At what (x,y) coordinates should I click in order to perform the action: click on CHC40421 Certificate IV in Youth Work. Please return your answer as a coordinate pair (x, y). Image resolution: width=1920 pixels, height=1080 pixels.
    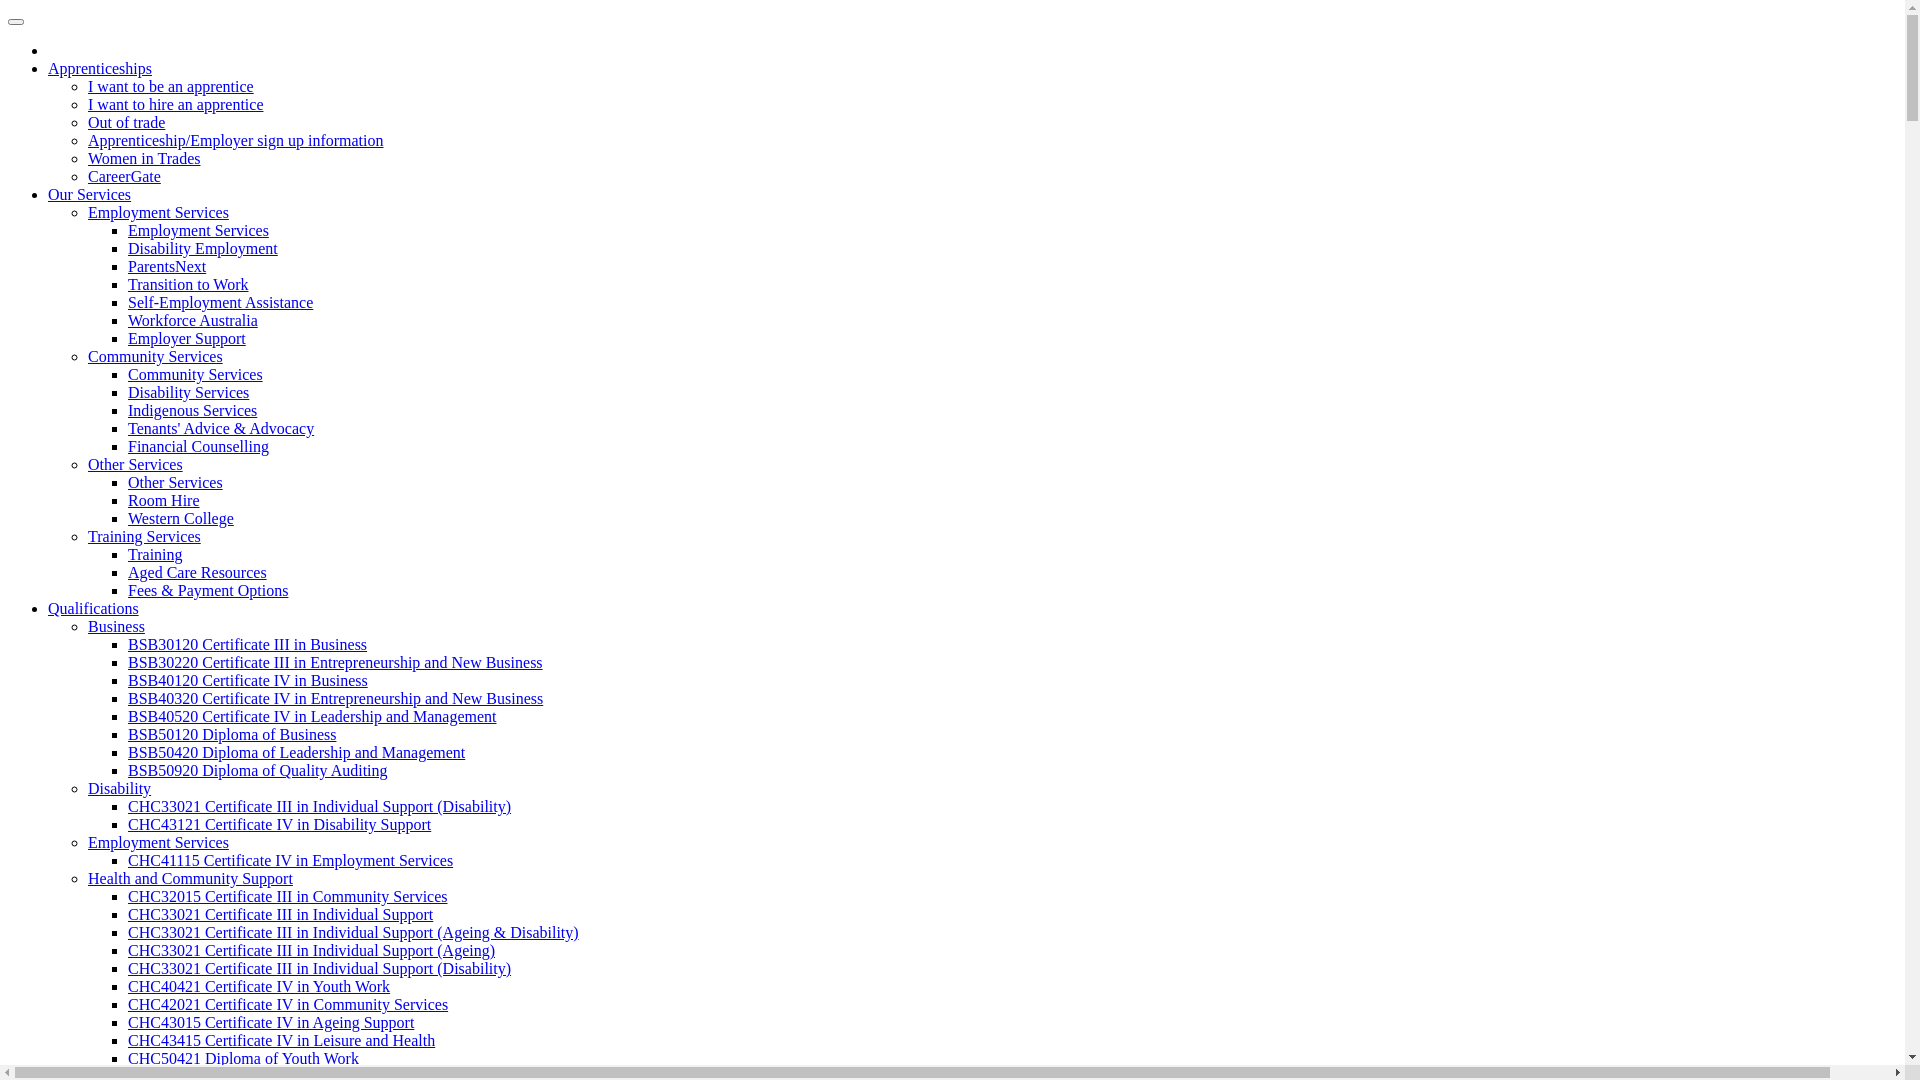
    Looking at the image, I should click on (259, 986).